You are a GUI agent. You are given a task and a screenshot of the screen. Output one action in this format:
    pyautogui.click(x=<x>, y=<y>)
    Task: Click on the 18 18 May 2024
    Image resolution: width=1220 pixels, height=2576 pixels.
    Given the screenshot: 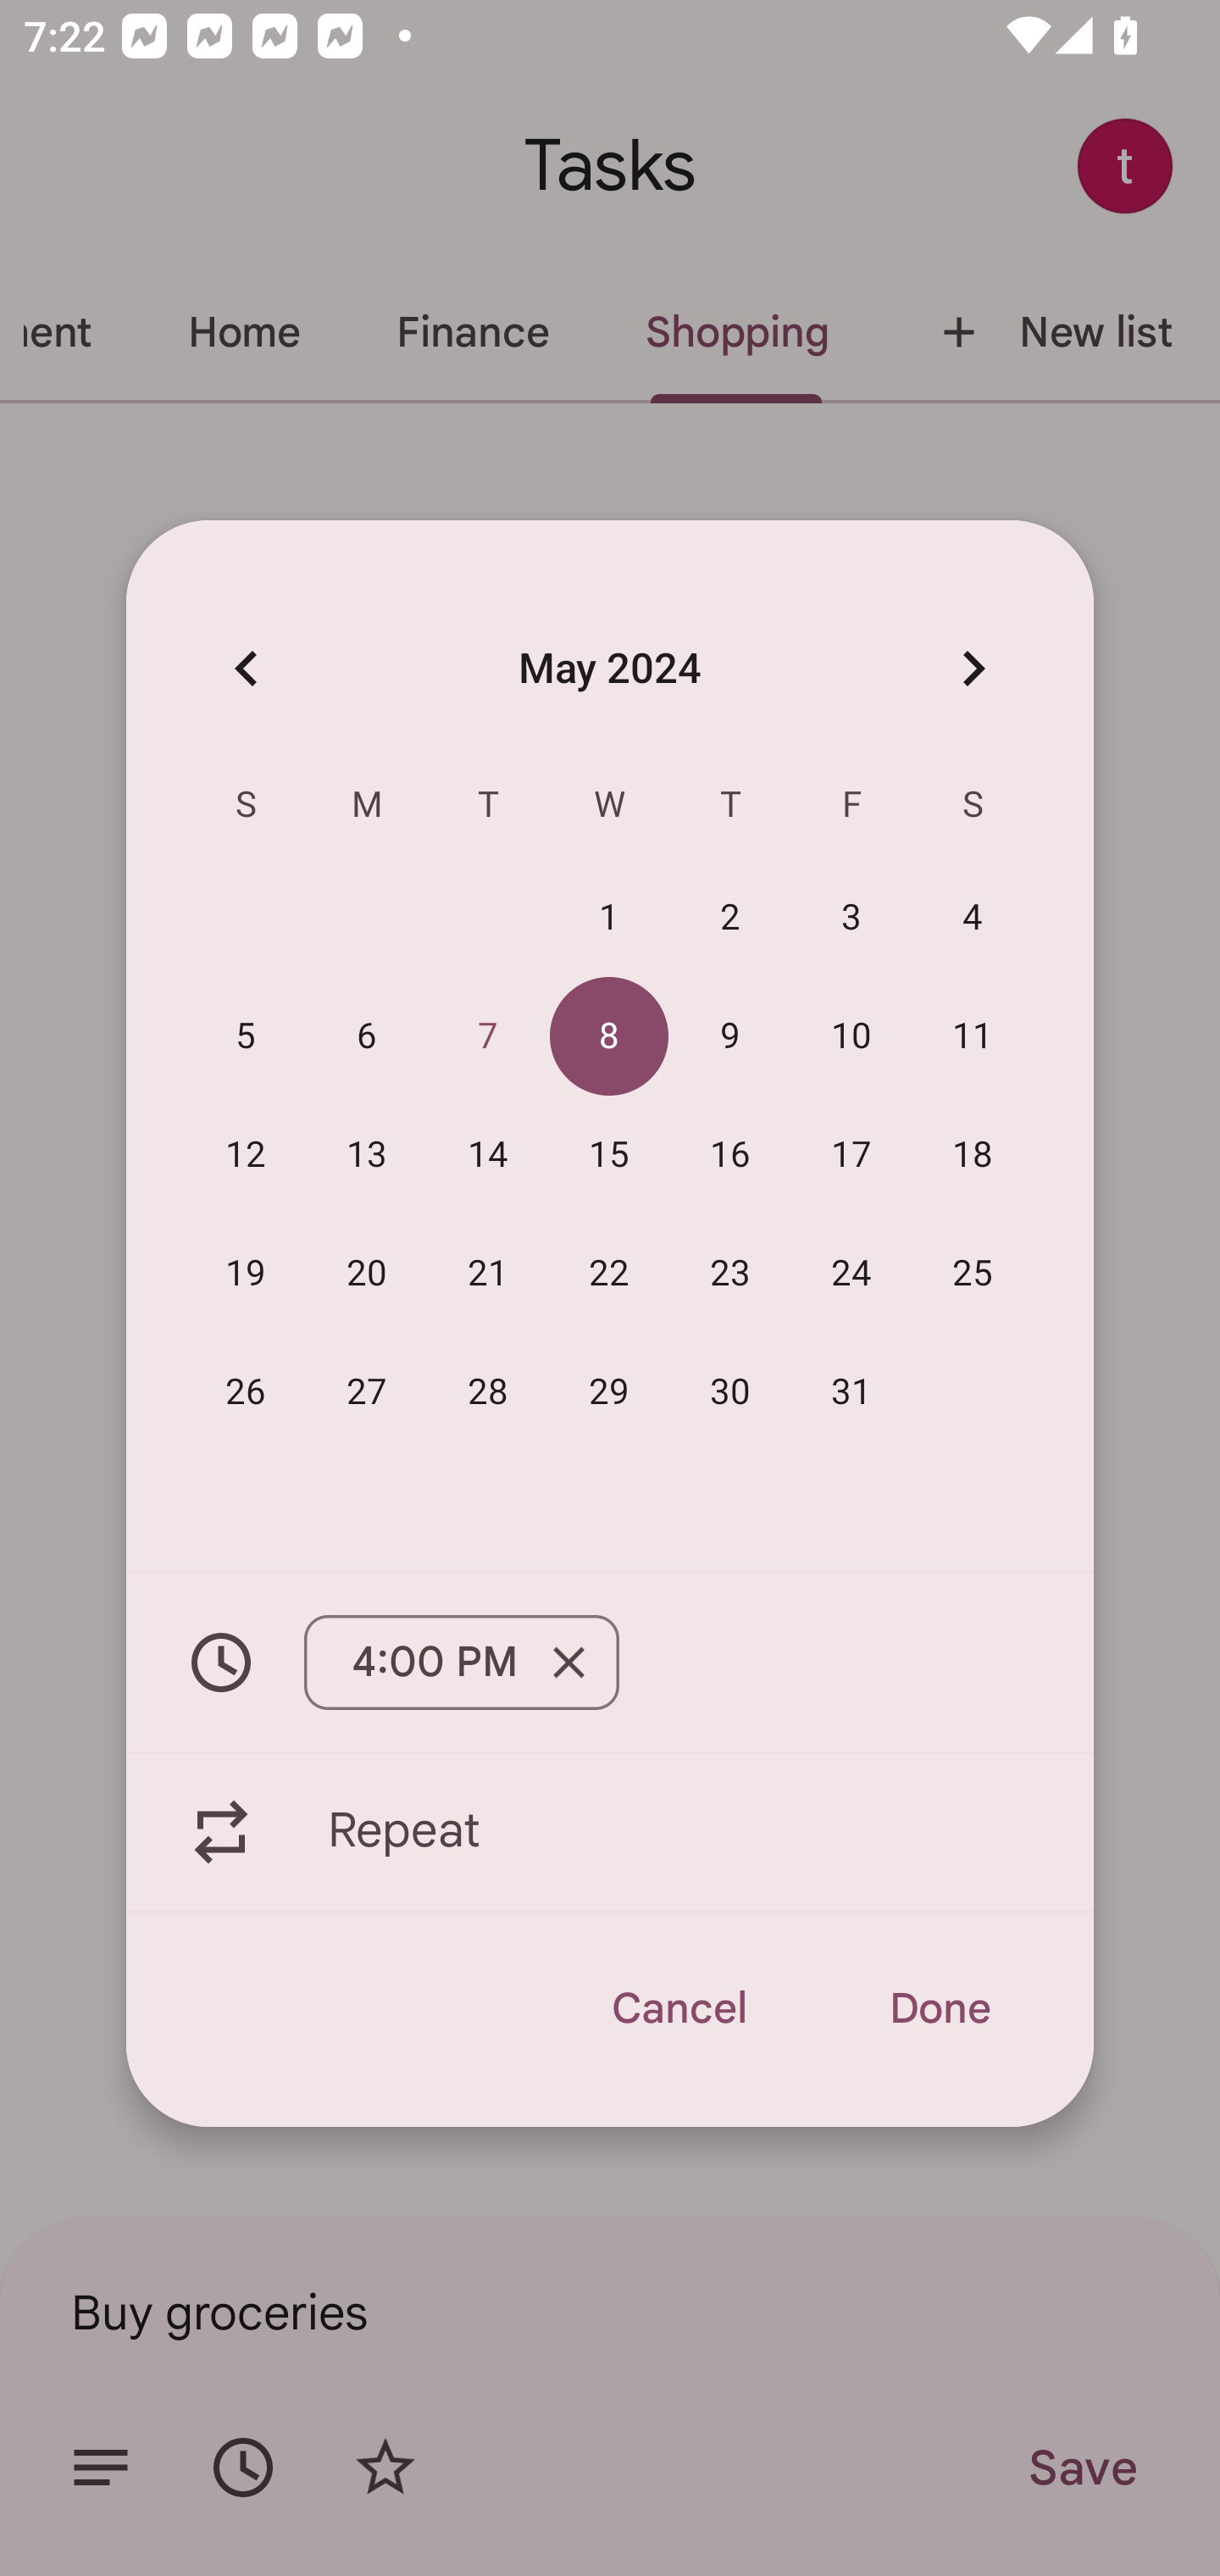 What is the action you would take?
    pyautogui.click(x=973, y=1154)
    